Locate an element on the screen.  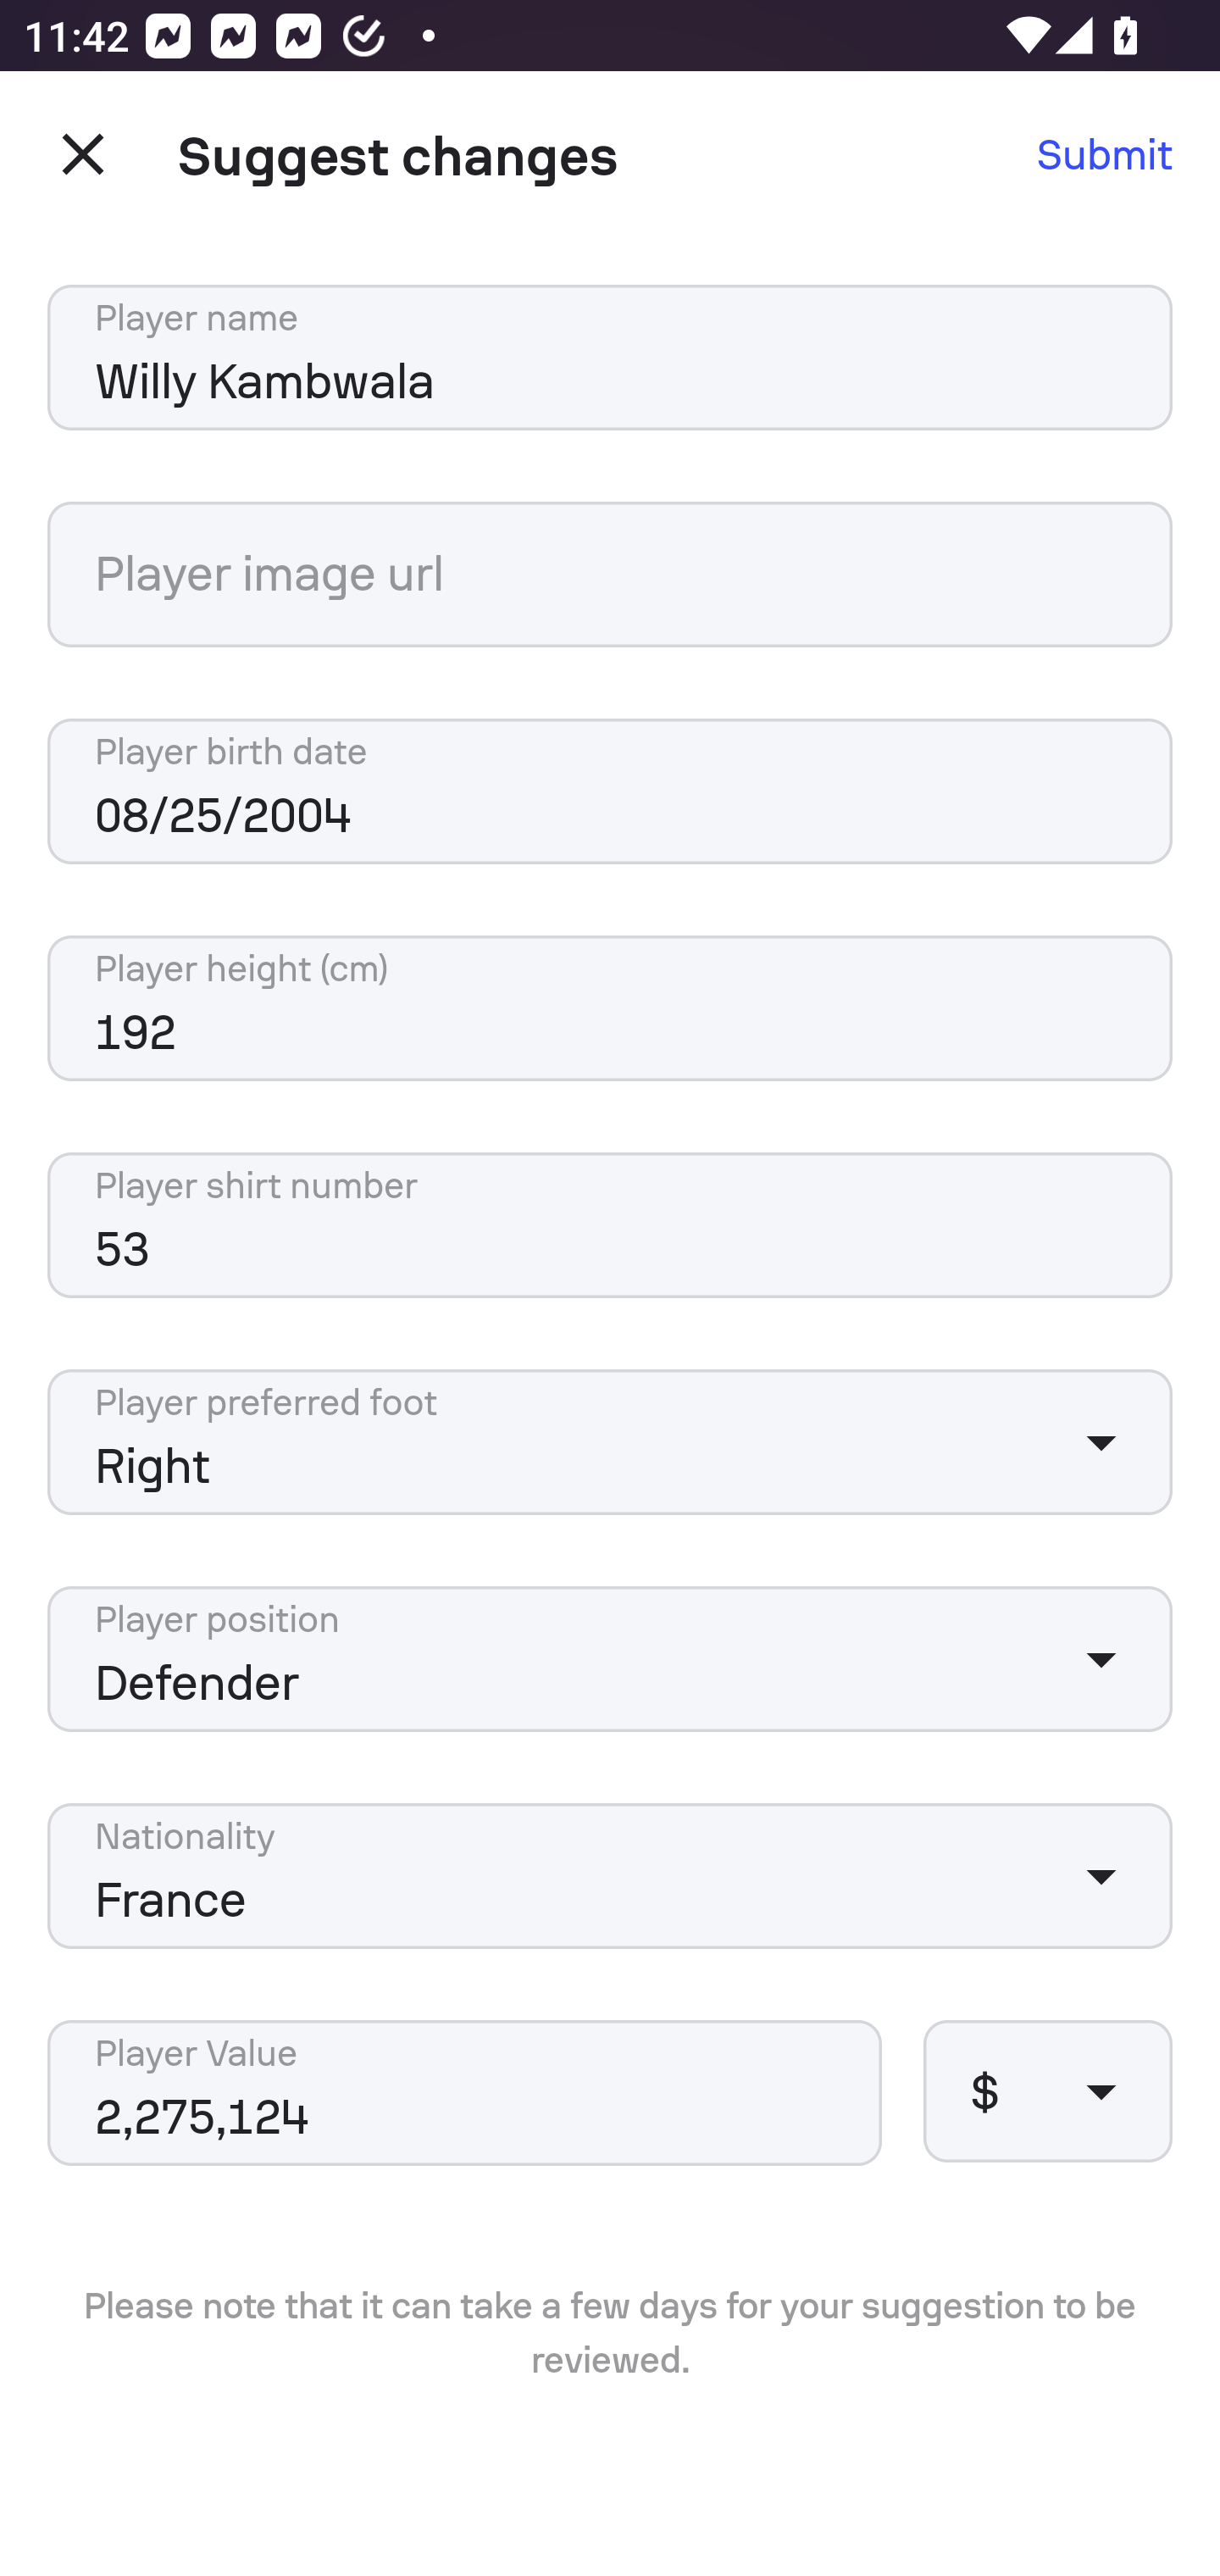
Submit is located at coordinates (1105, 154).